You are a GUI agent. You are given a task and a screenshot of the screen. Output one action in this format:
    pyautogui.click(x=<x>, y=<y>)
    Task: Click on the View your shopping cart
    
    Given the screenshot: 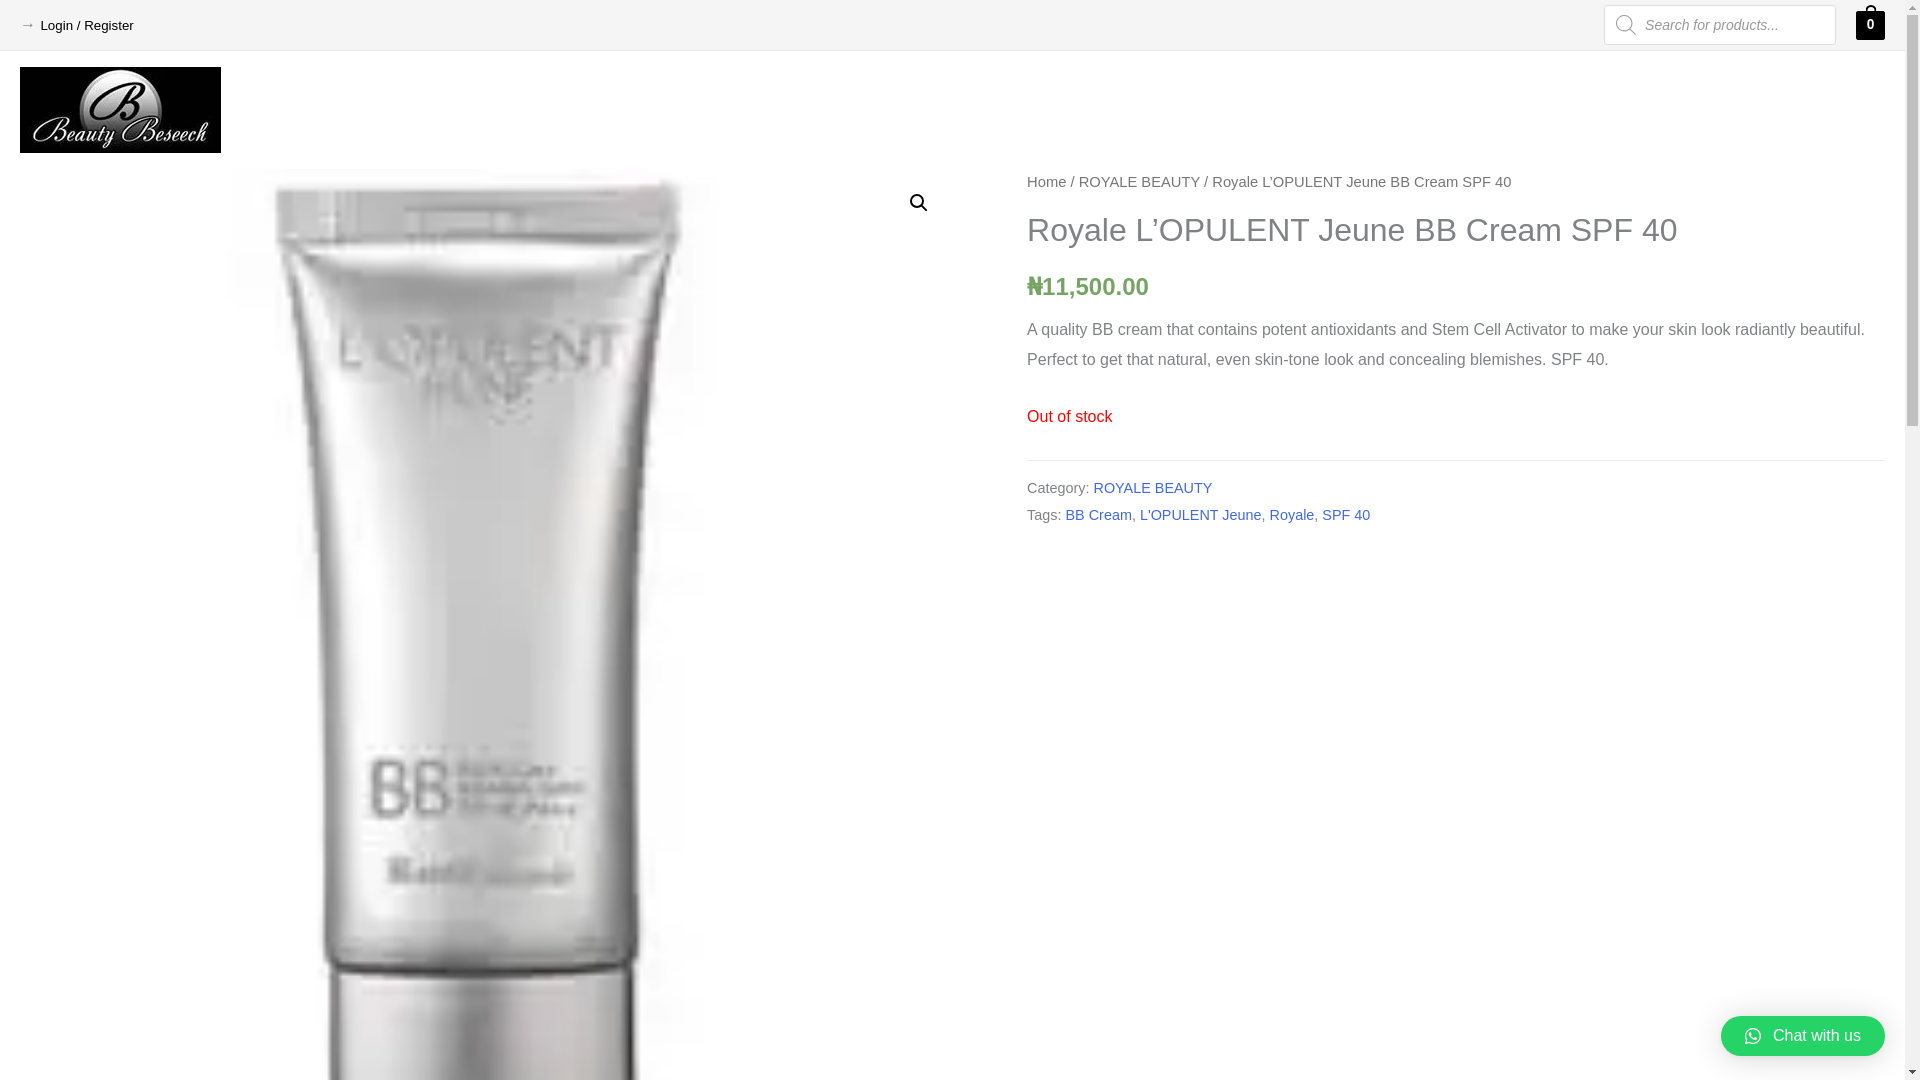 What is the action you would take?
    pyautogui.click(x=1870, y=24)
    